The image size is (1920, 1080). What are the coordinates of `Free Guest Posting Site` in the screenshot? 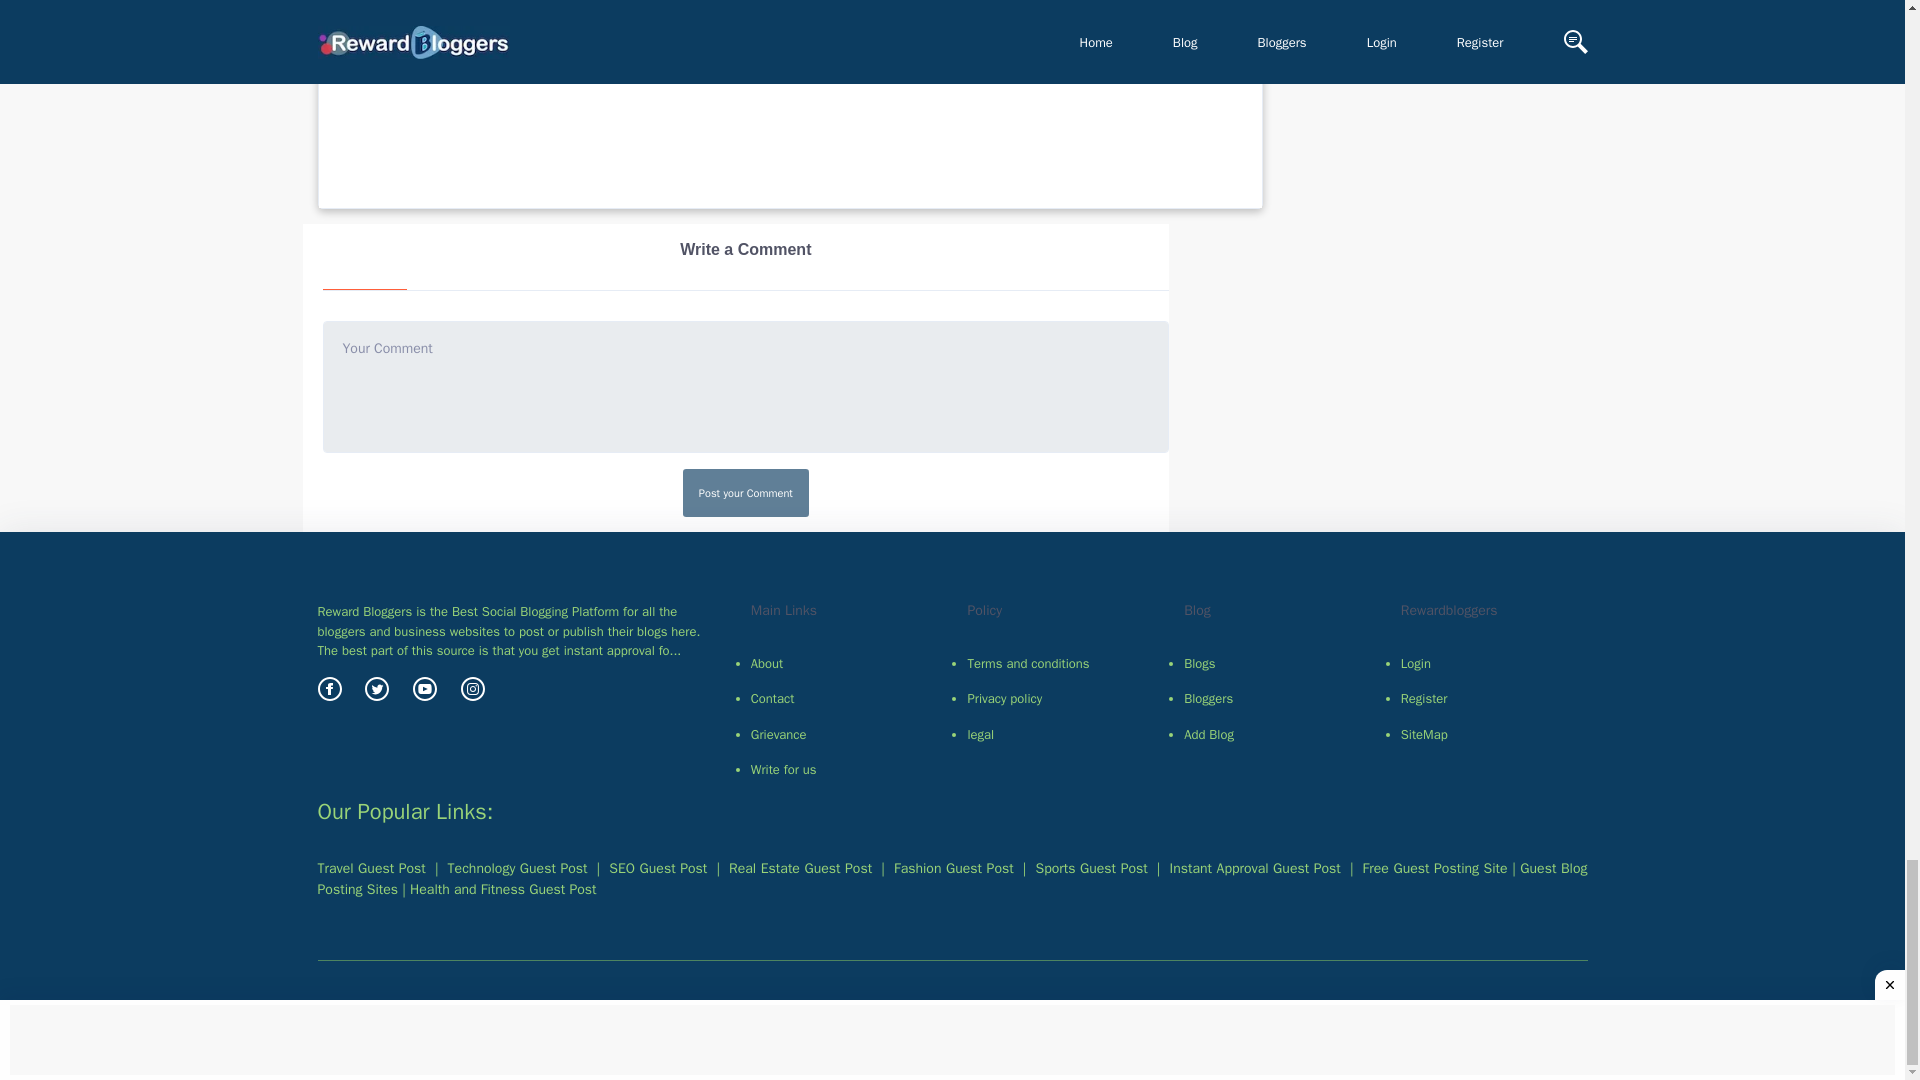 It's located at (1435, 868).